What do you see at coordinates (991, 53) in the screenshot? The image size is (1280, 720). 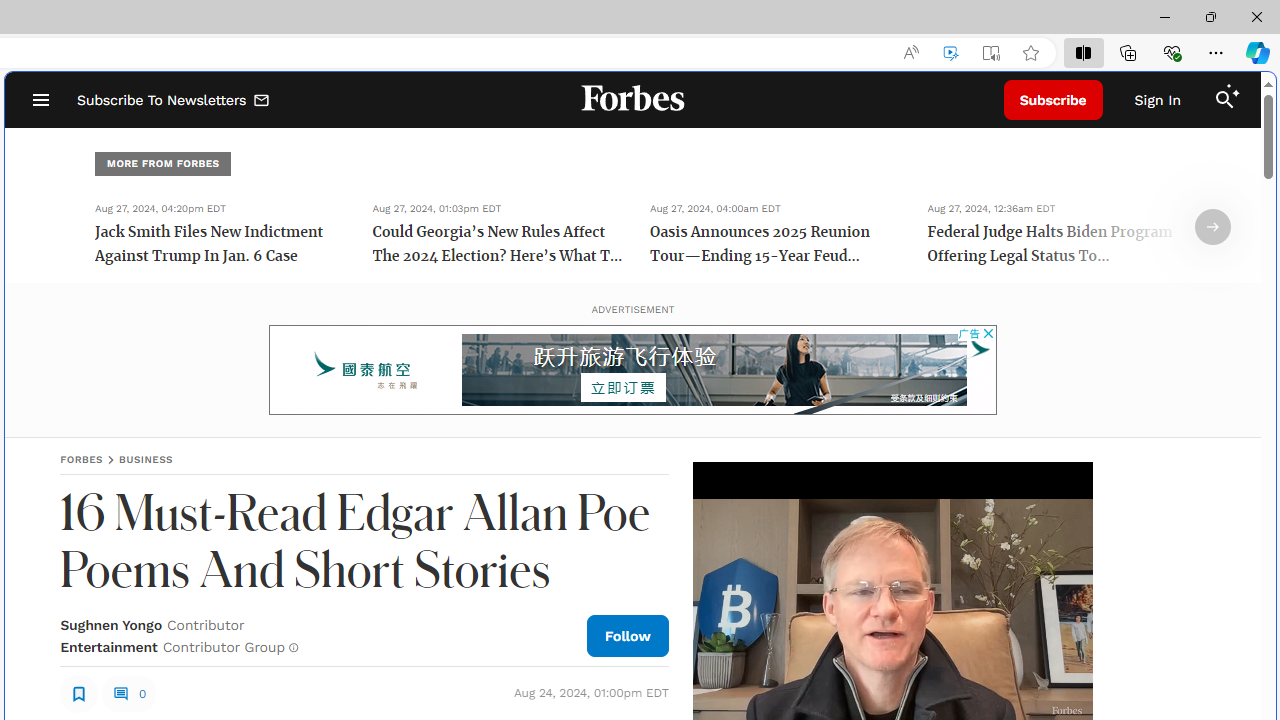 I see `Enter Immersive Reader (F9)` at bounding box center [991, 53].